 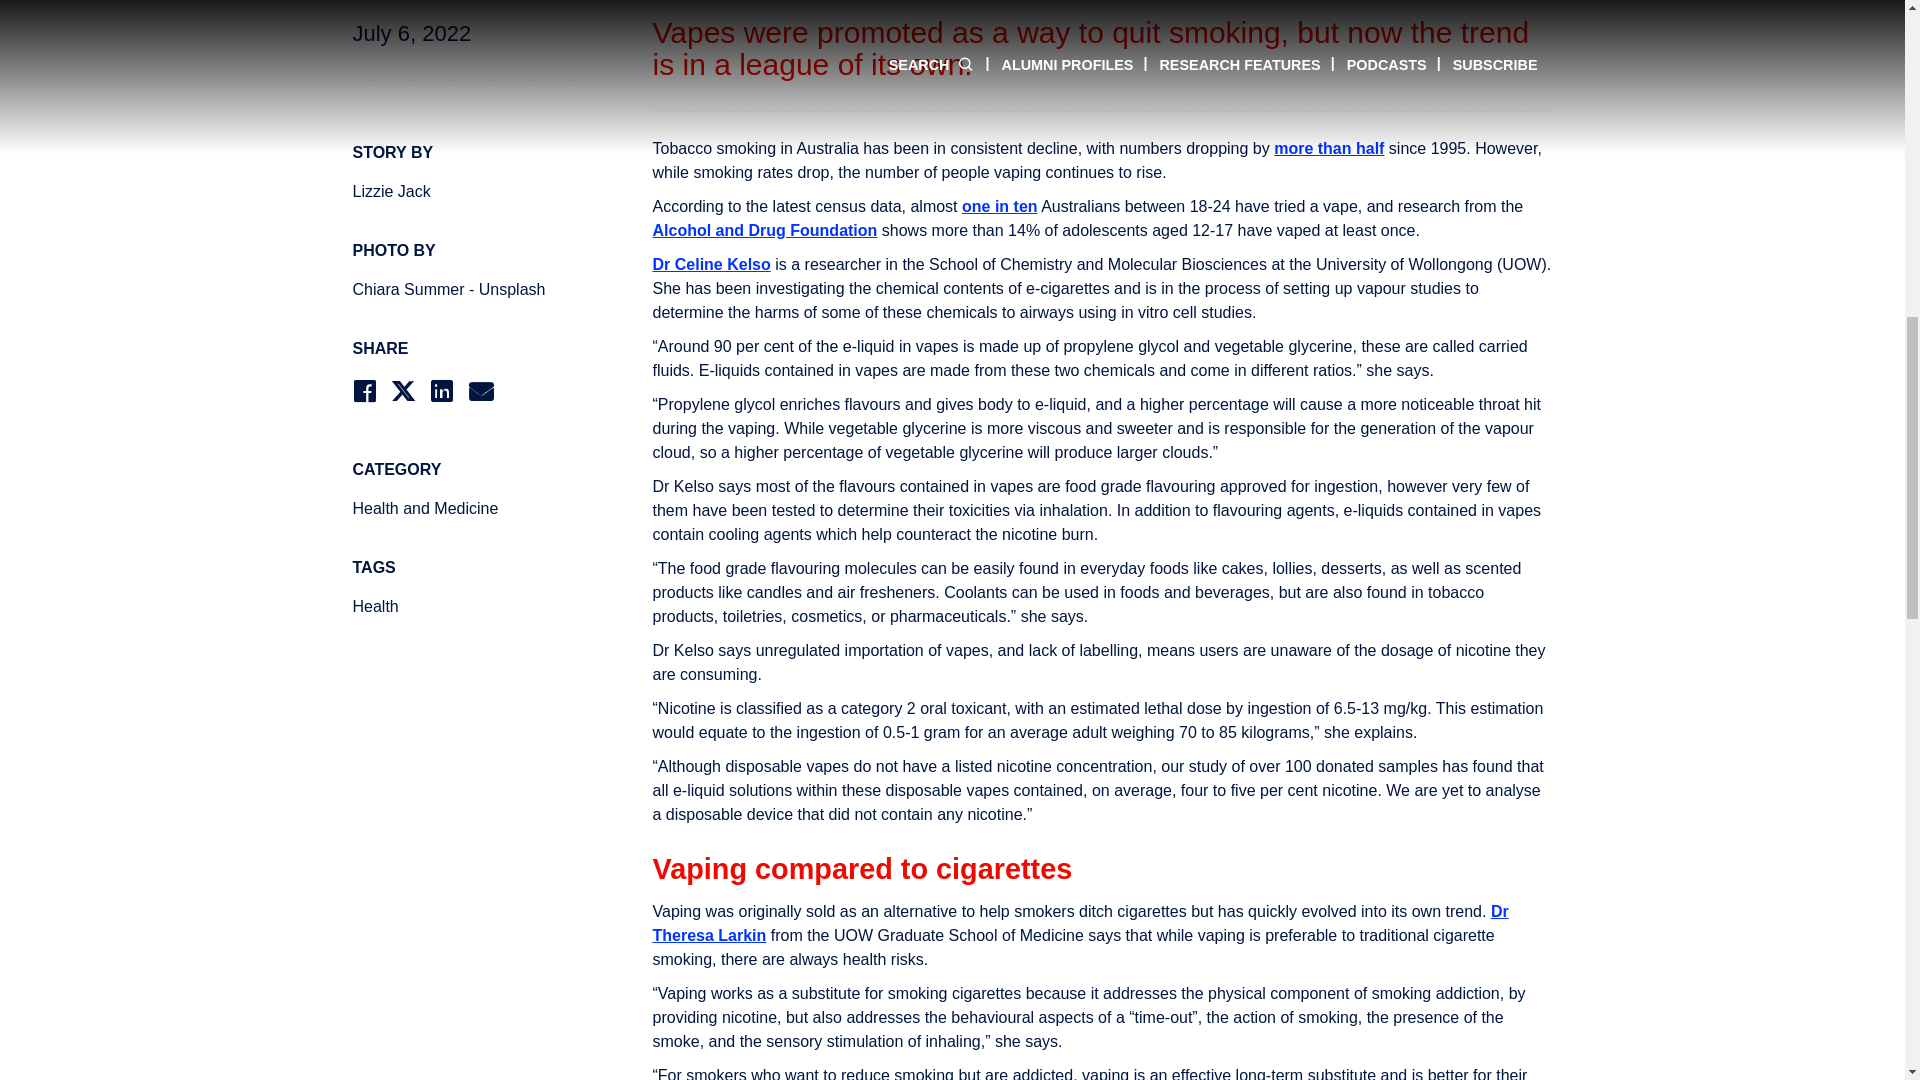 I want to click on Dr Theresa Larkin, so click(x=1080, y=922).